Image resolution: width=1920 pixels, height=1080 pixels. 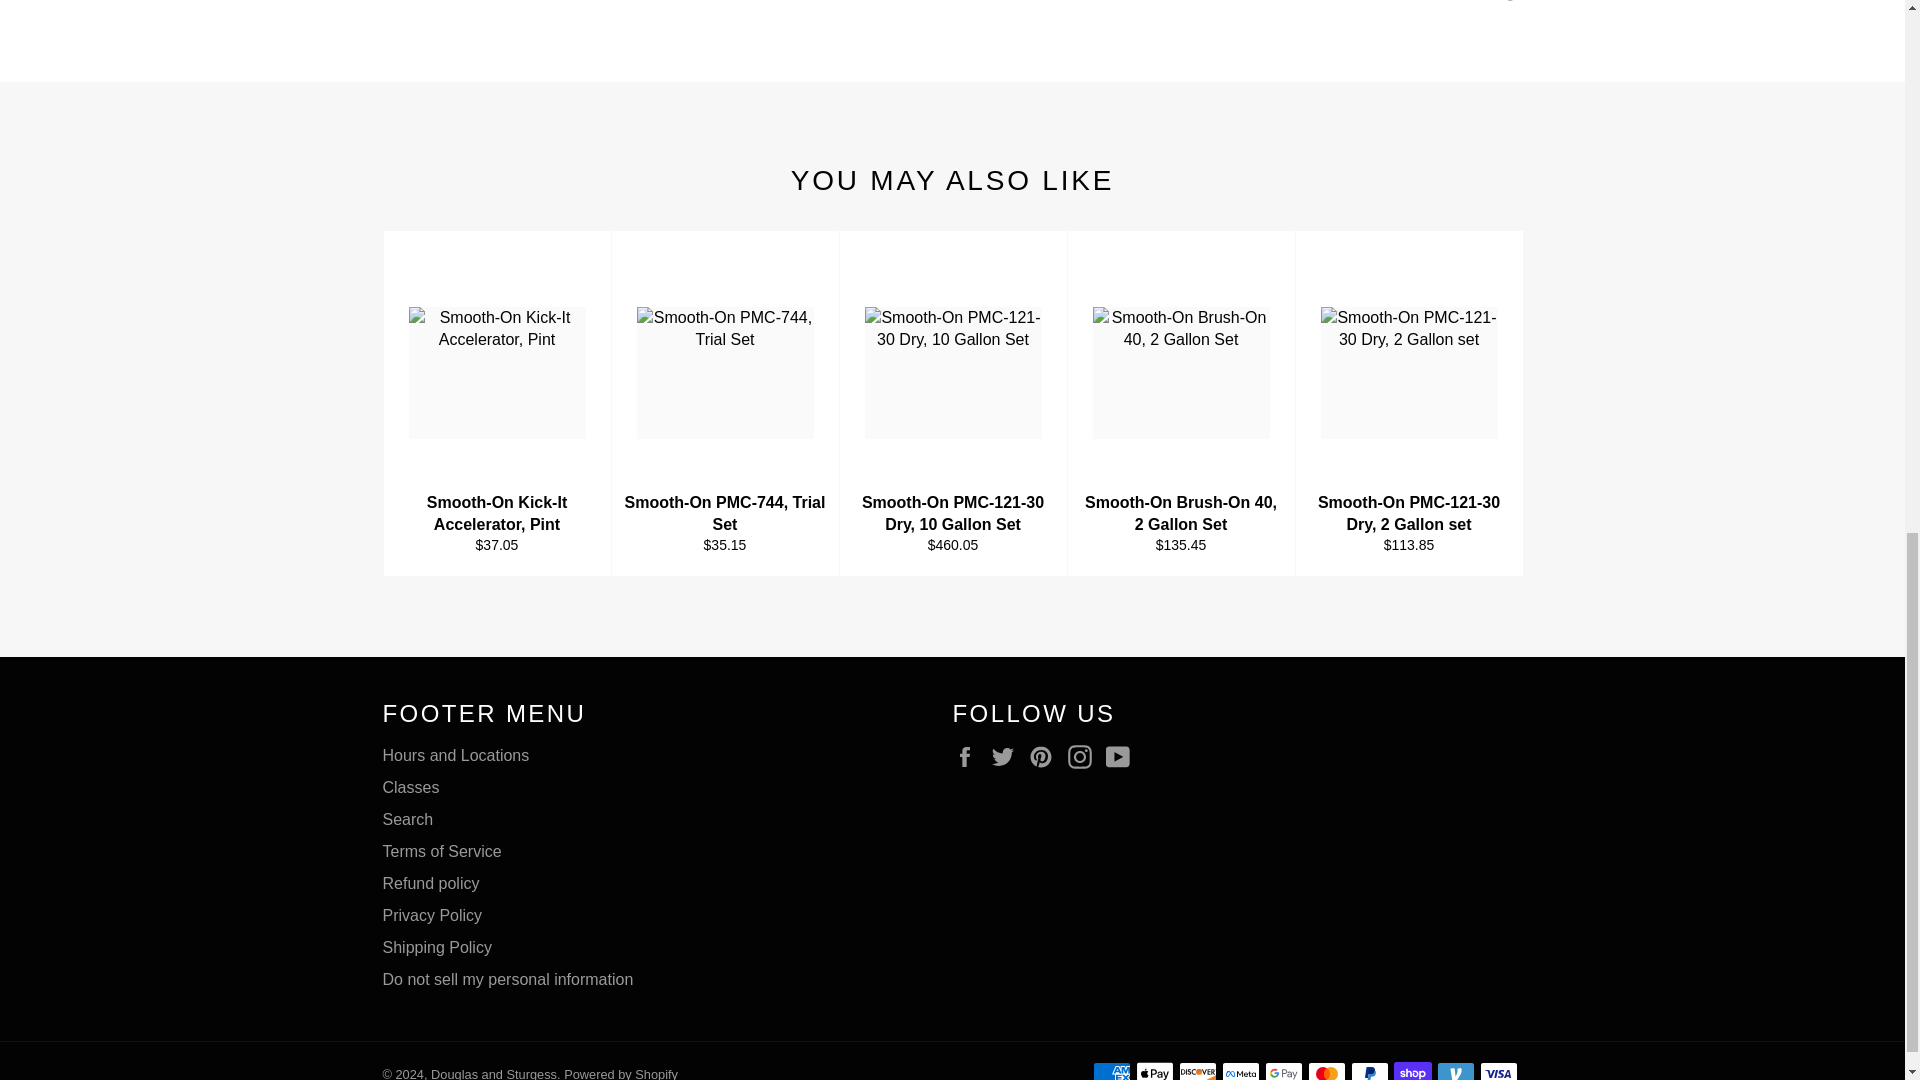 I want to click on Douglas and Sturgess on Instagram, so click(x=1084, y=756).